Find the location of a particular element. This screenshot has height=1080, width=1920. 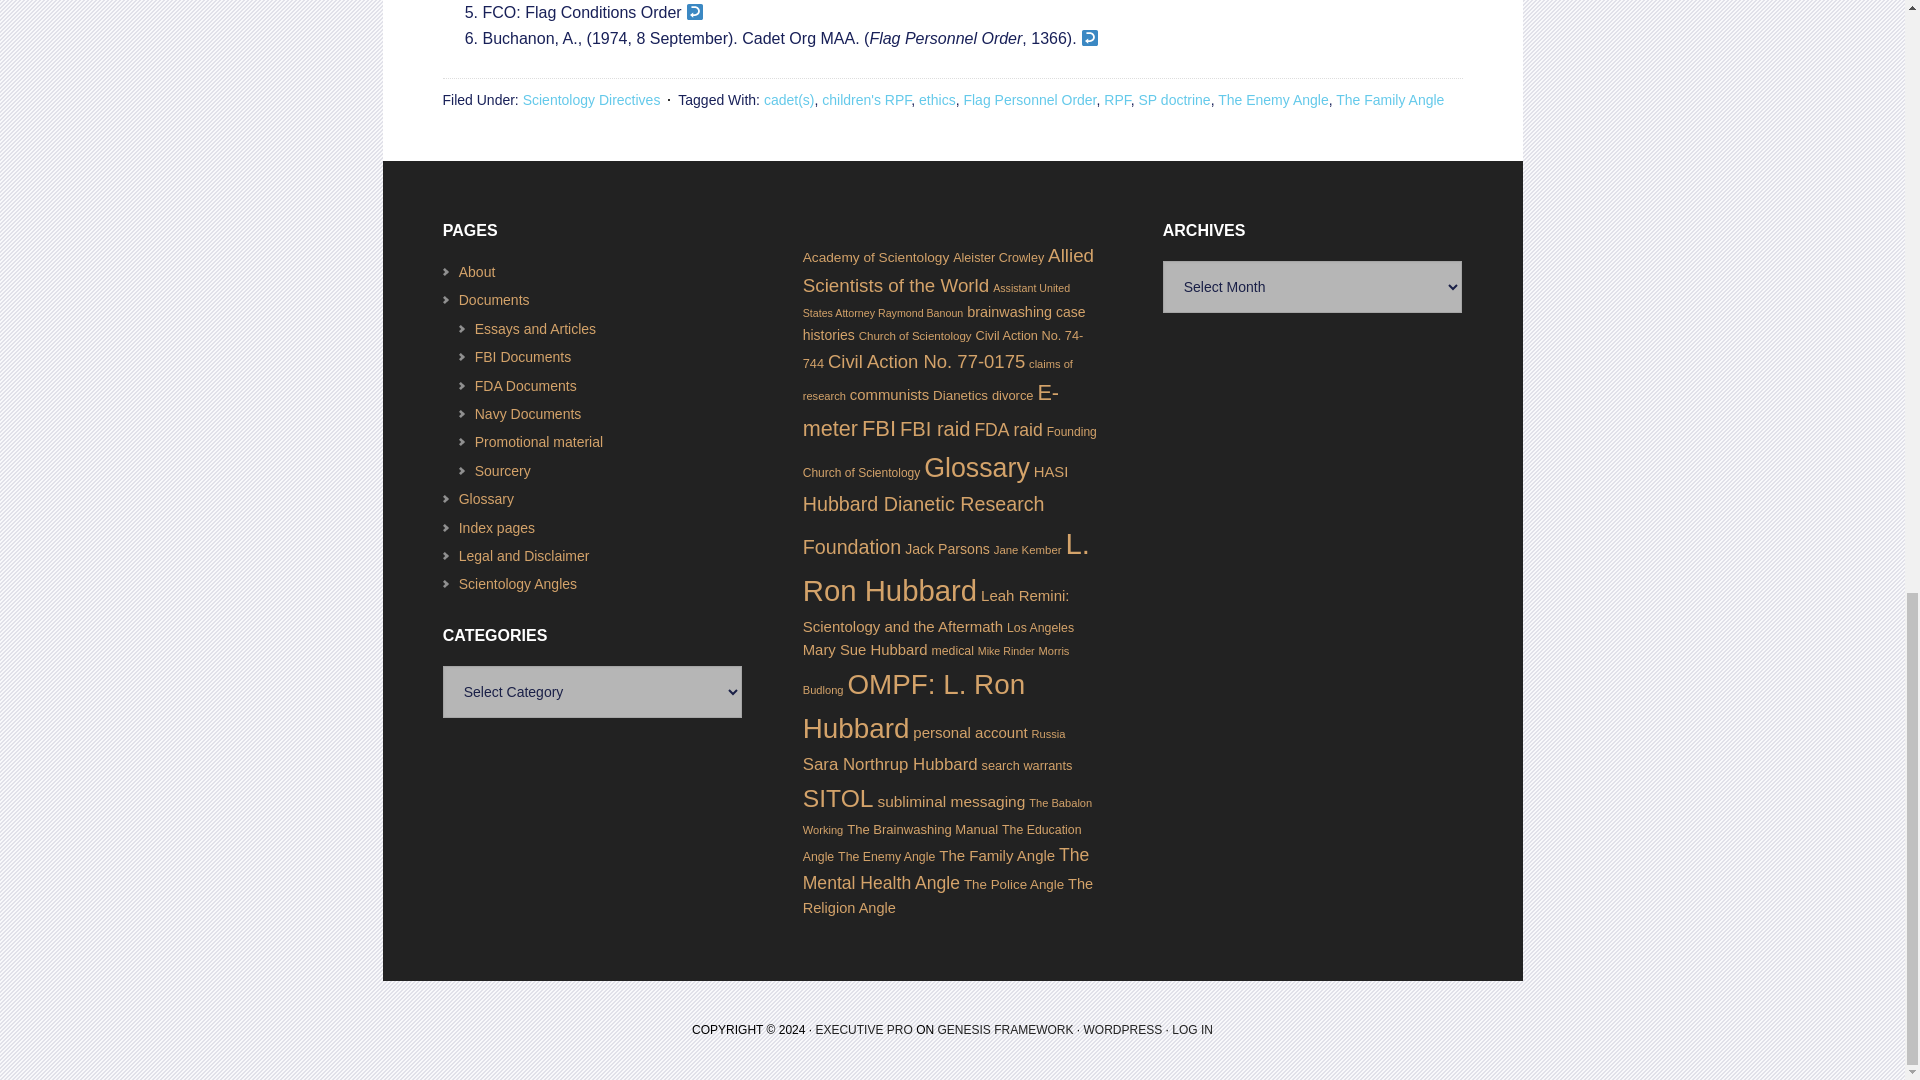

children's RPF is located at coordinates (866, 100).